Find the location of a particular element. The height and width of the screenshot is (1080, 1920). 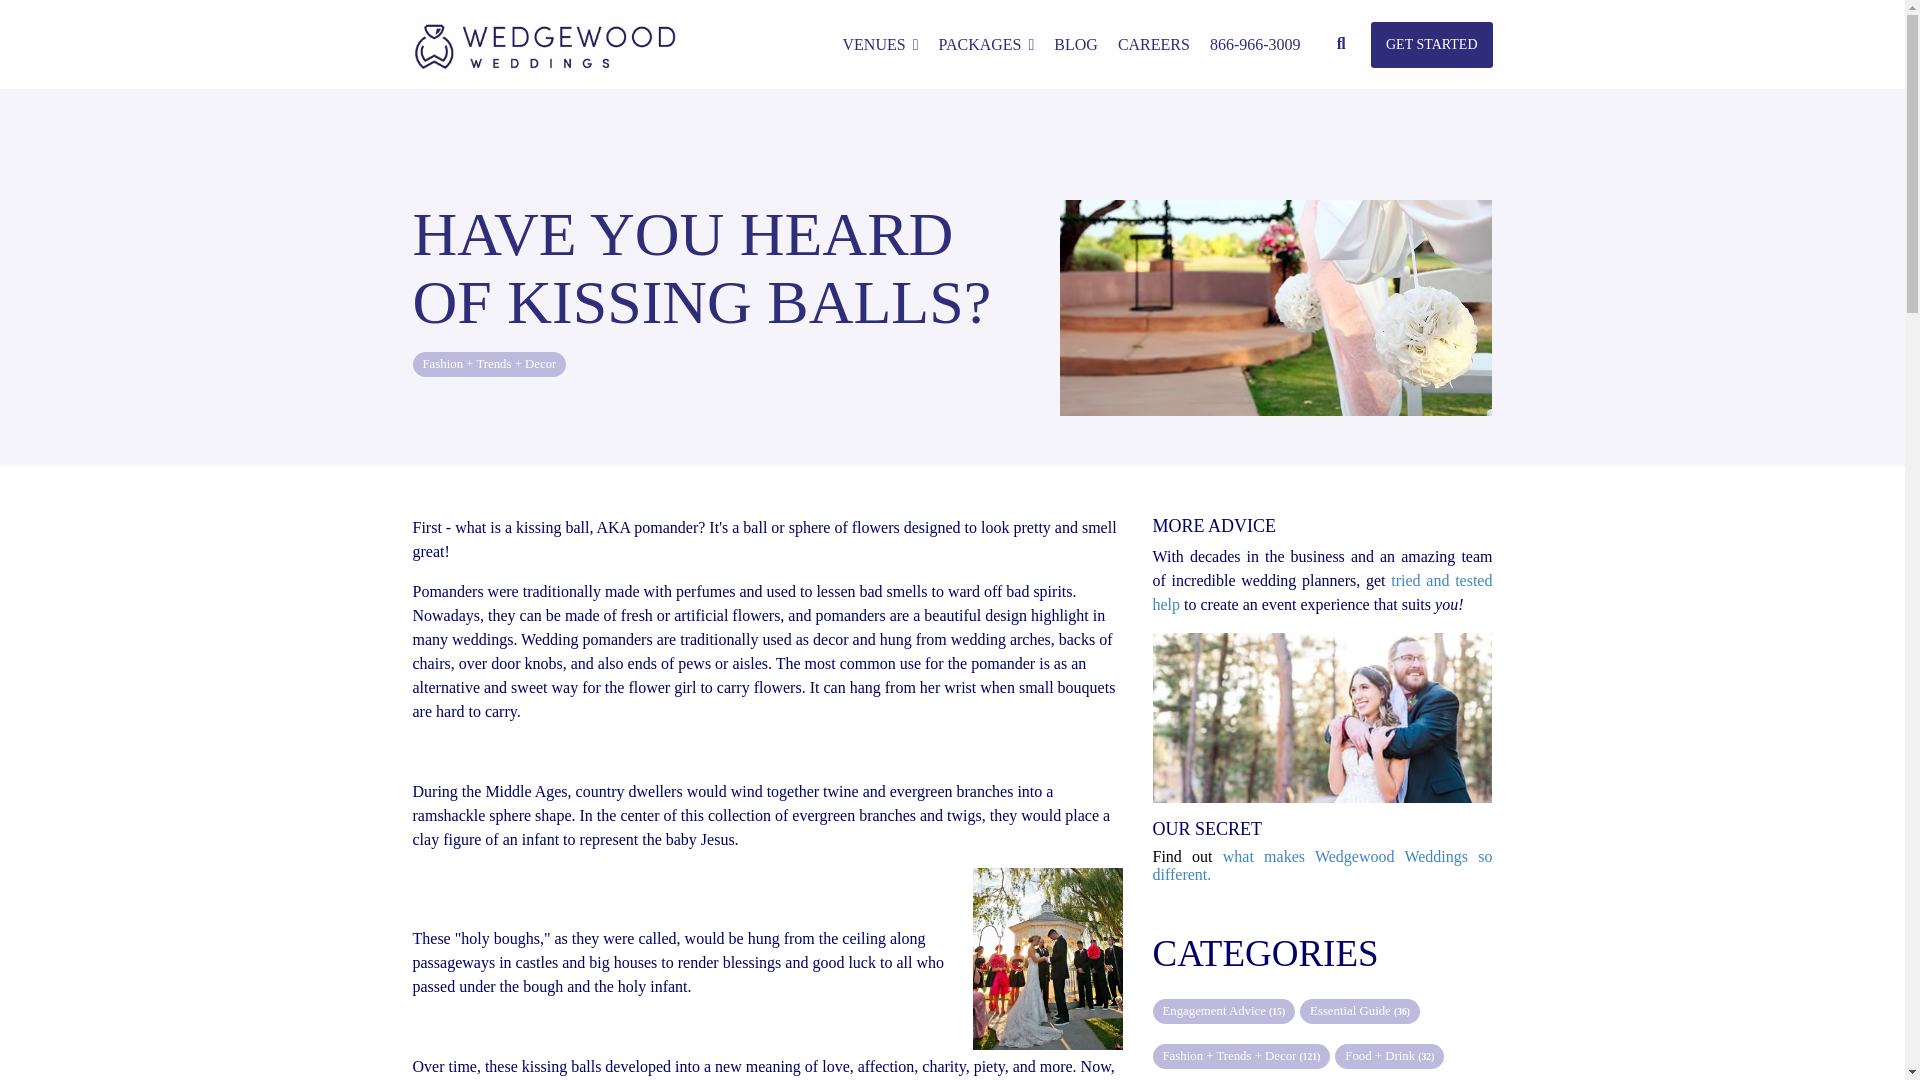

CAREERS is located at coordinates (1154, 44).